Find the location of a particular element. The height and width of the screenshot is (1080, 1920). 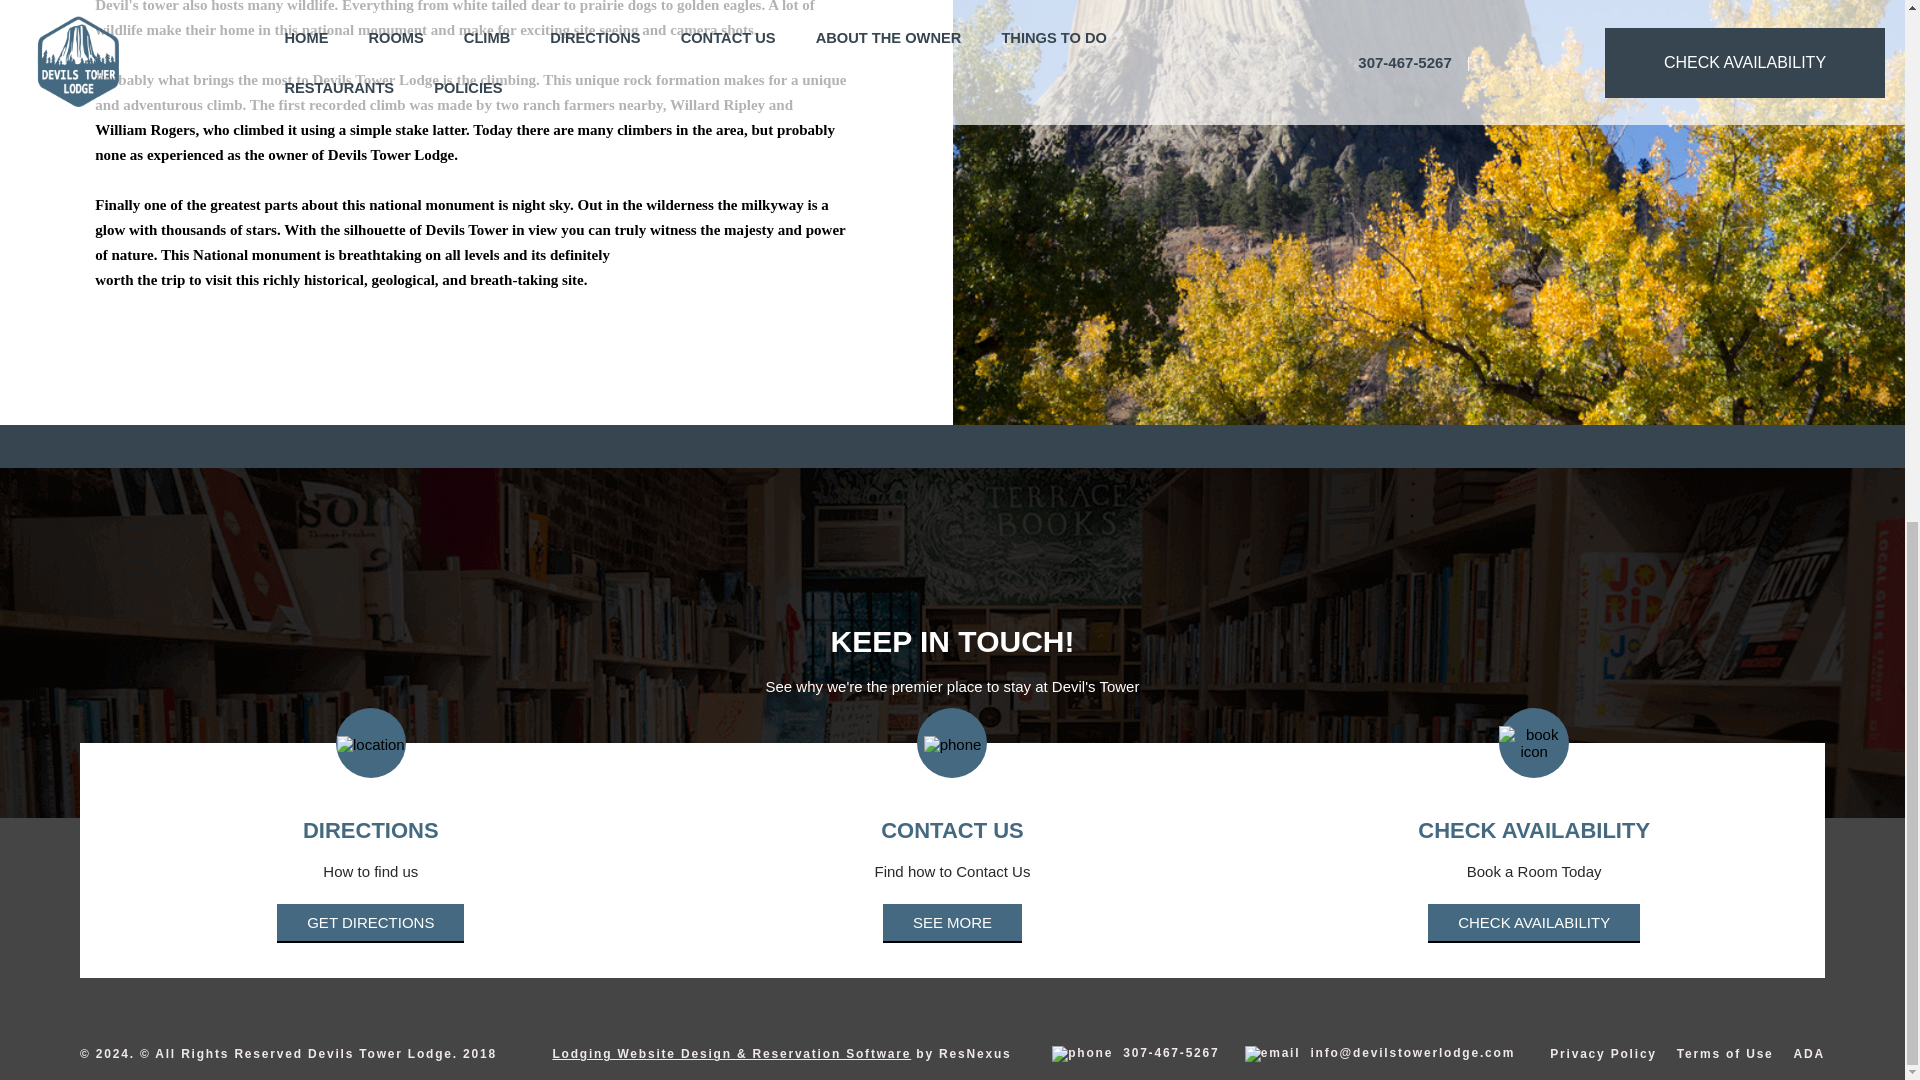

307-467-5267 is located at coordinates (1136, 1054).